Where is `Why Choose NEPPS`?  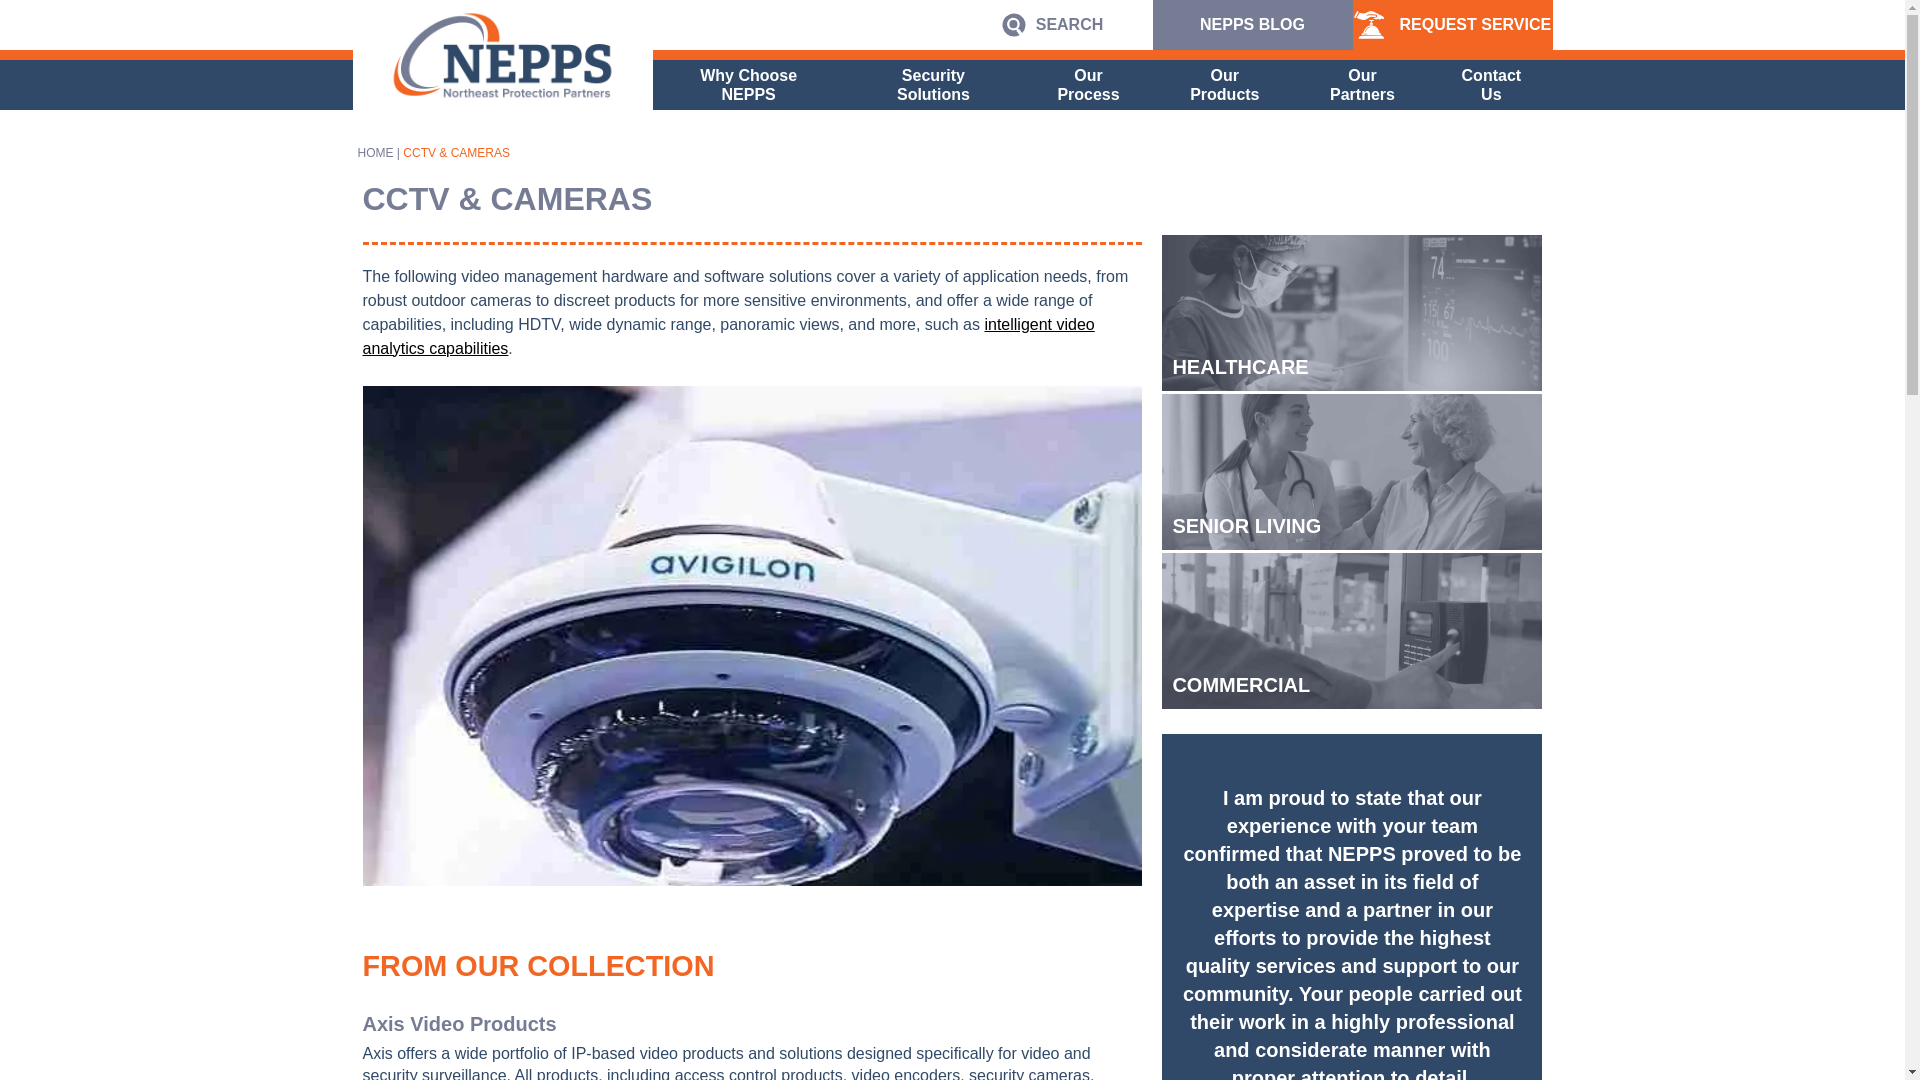
Why Choose NEPPS is located at coordinates (748, 85).